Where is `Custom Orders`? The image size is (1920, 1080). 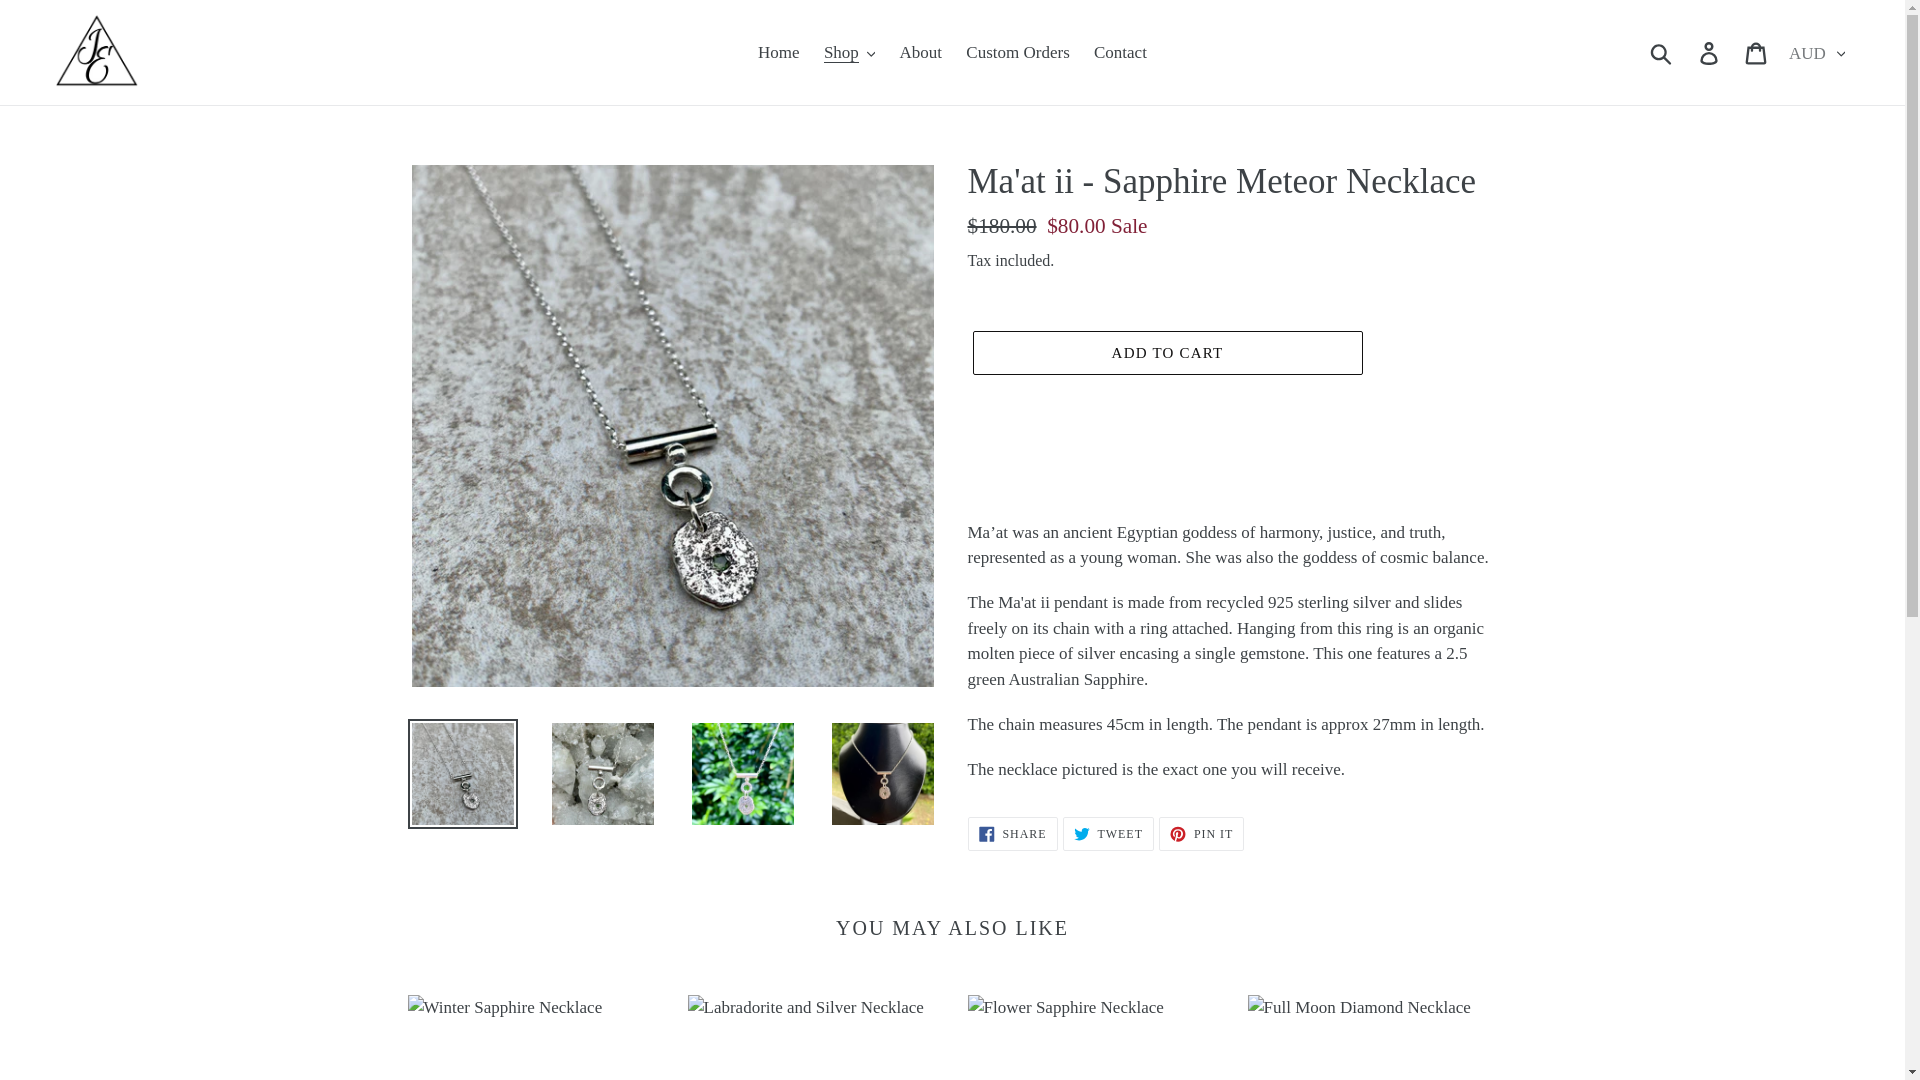
Custom Orders is located at coordinates (1018, 52).